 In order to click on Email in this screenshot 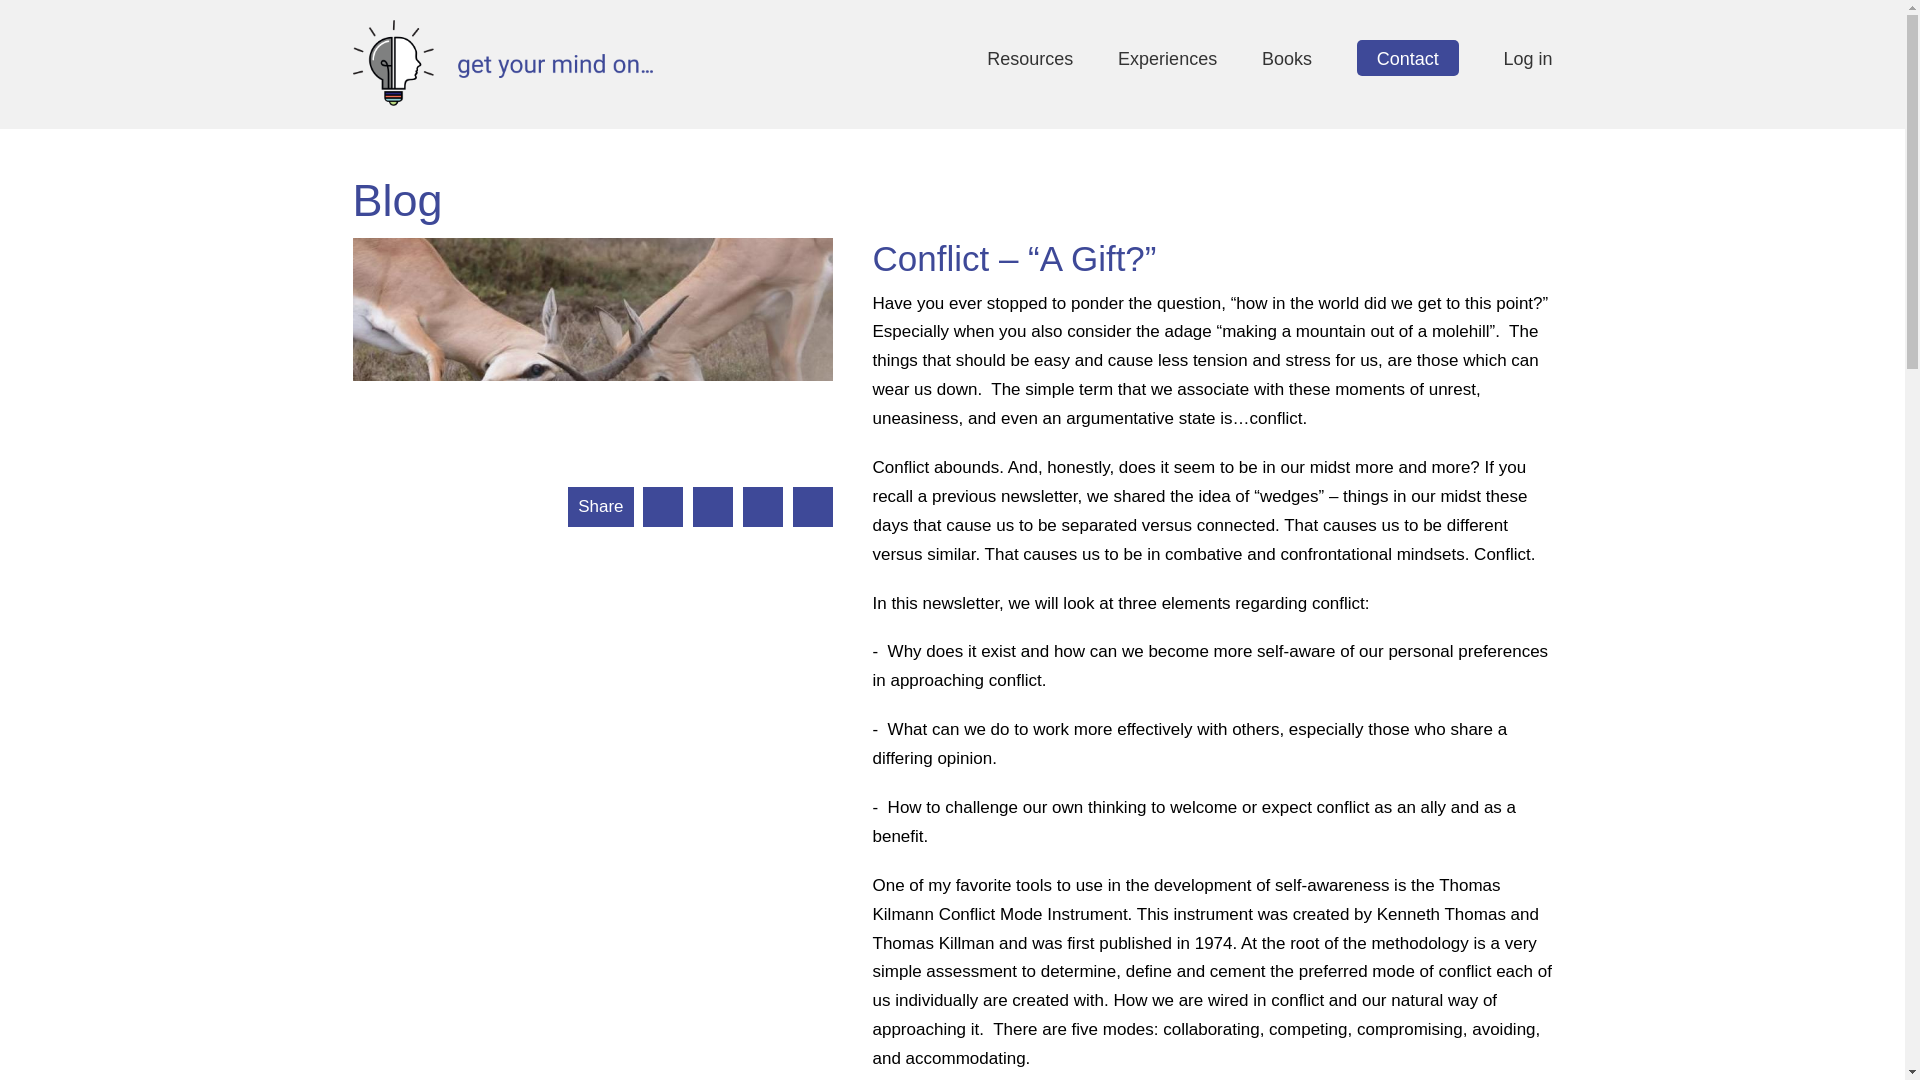, I will do `click(663, 507)`.